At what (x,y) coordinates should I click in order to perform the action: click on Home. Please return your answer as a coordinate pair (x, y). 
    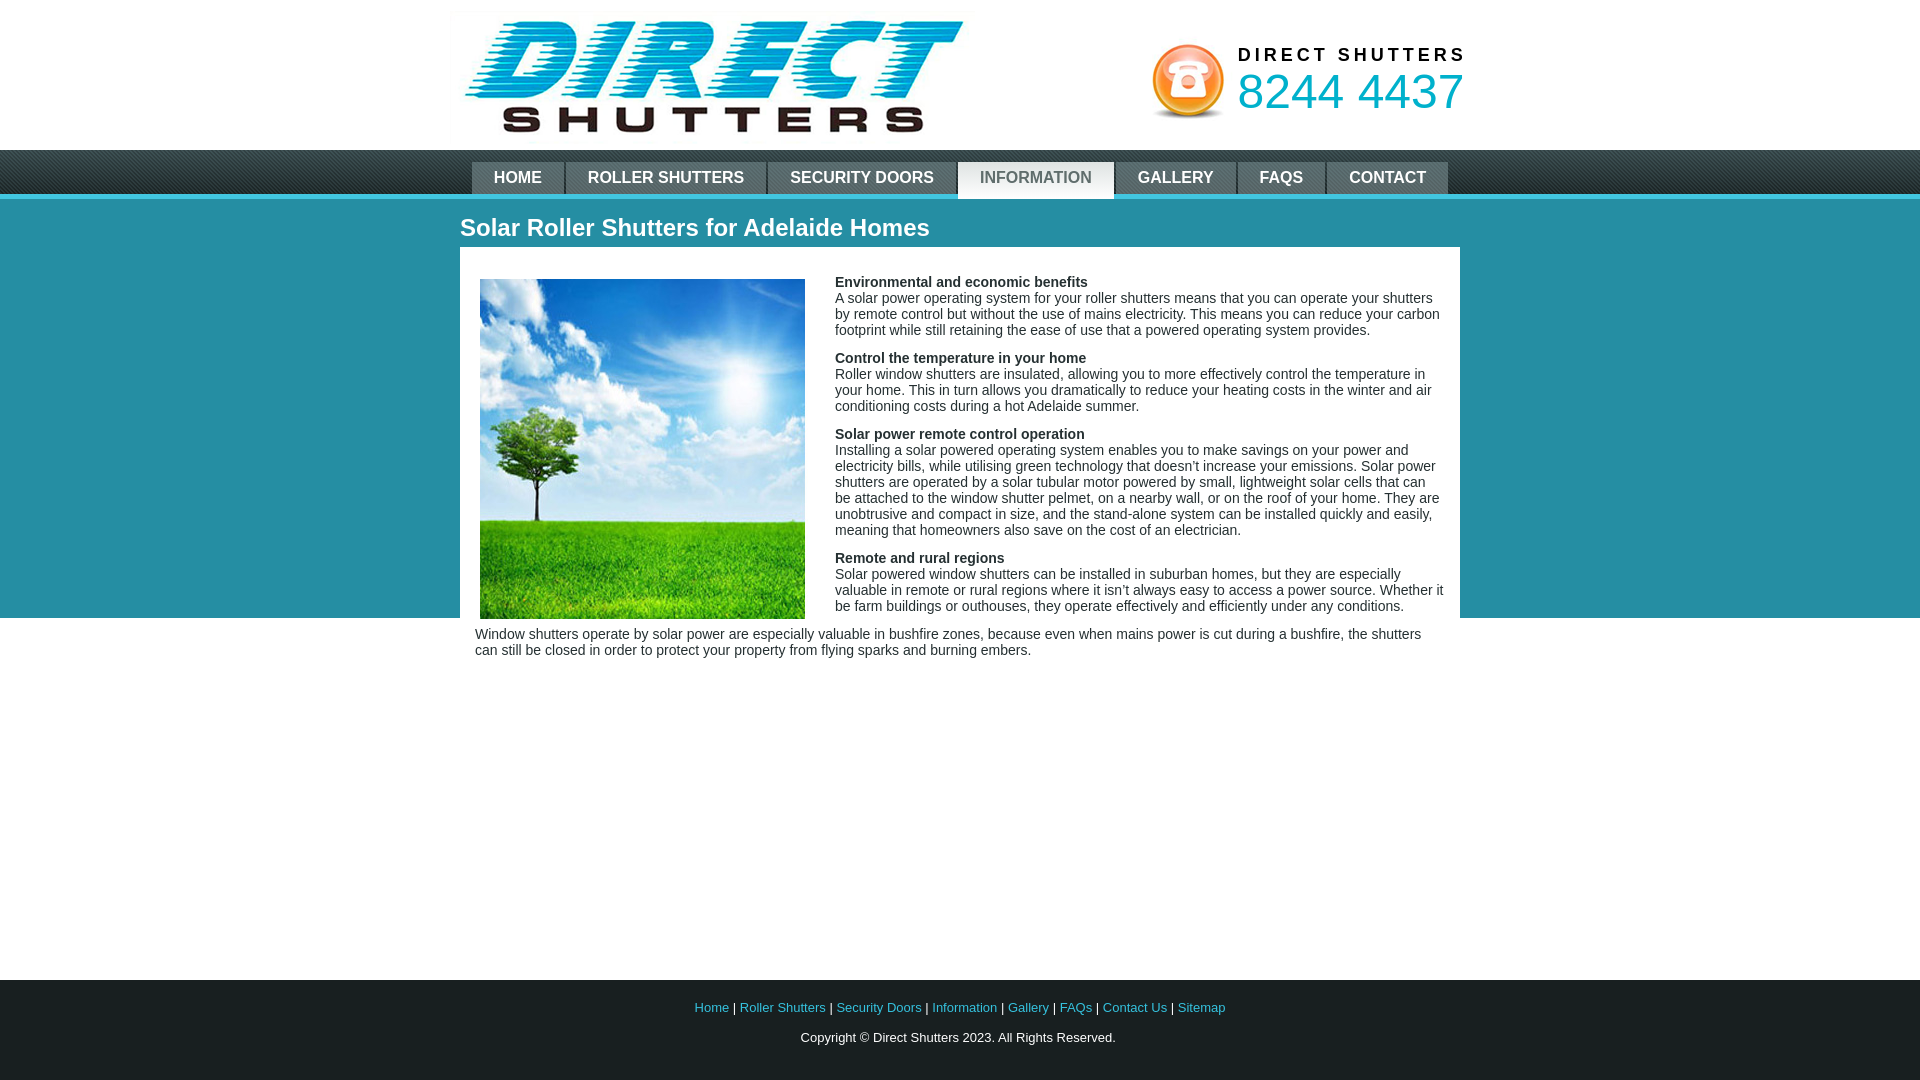
    Looking at the image, I should click on (712, 1008).